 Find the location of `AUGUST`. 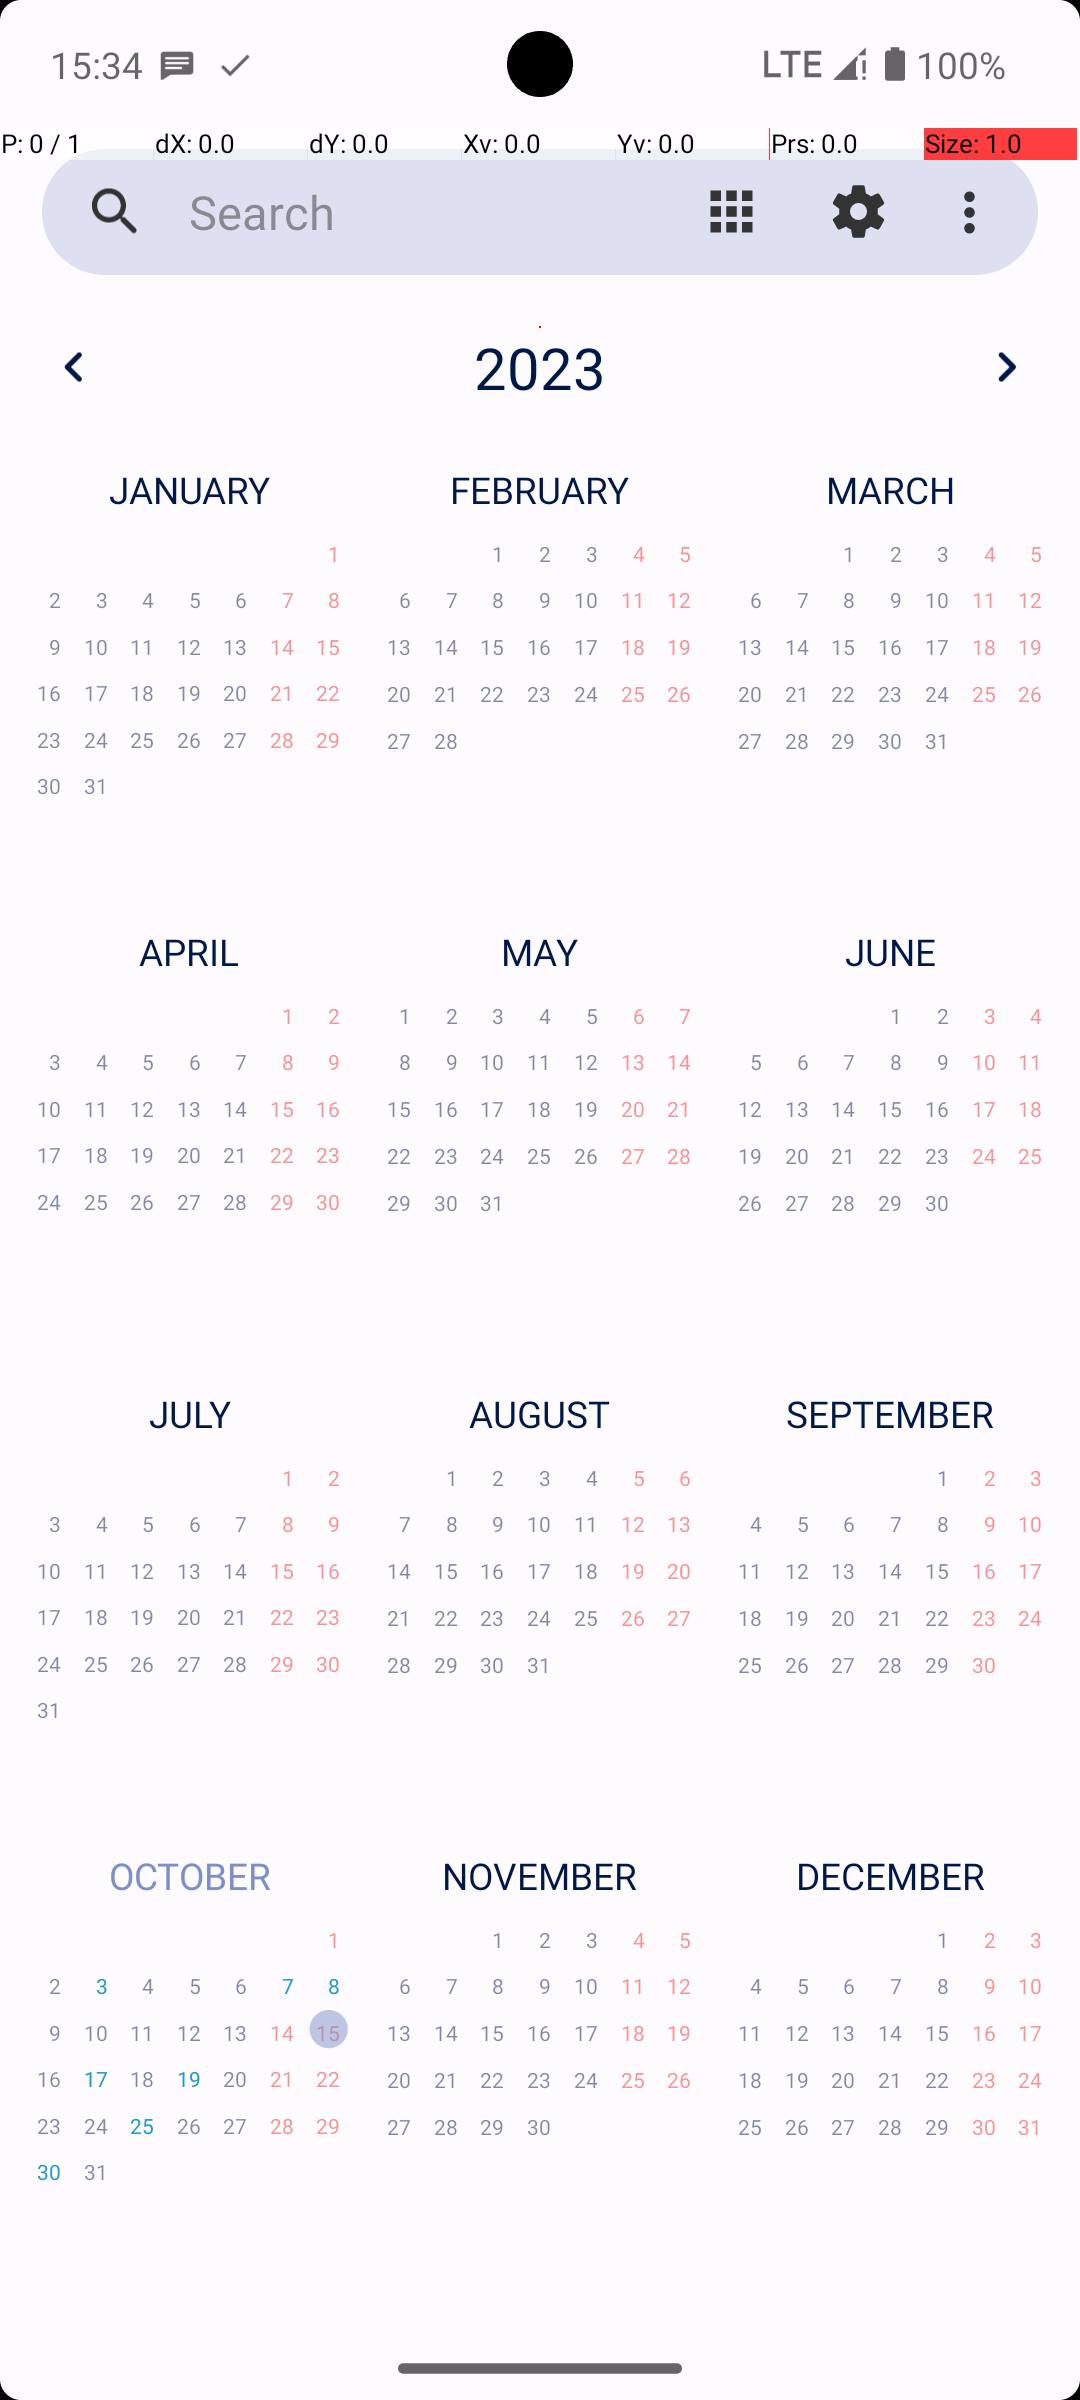

AUGUST is located at coordinates (540, 1414).